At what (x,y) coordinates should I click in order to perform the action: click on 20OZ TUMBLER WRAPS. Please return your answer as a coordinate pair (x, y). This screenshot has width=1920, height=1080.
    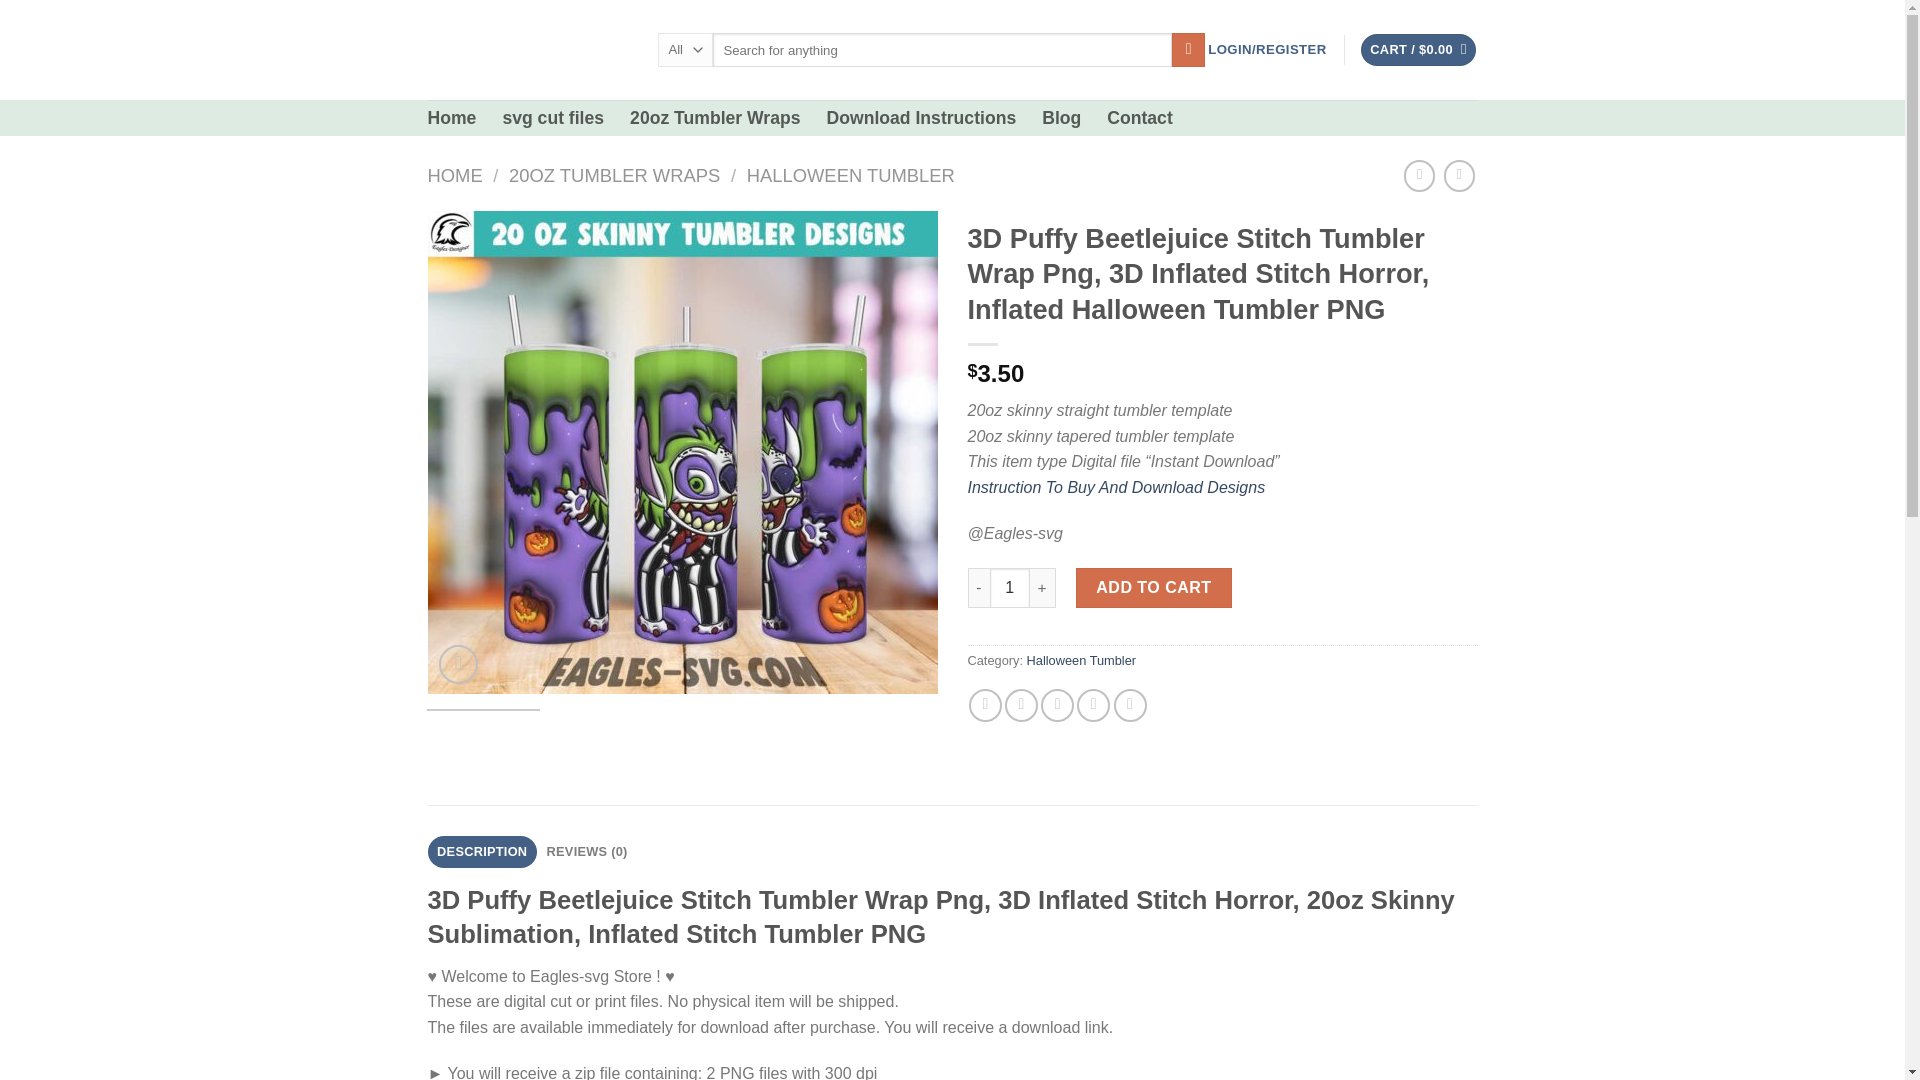
    Looking at the image, I should click on (614, 175).